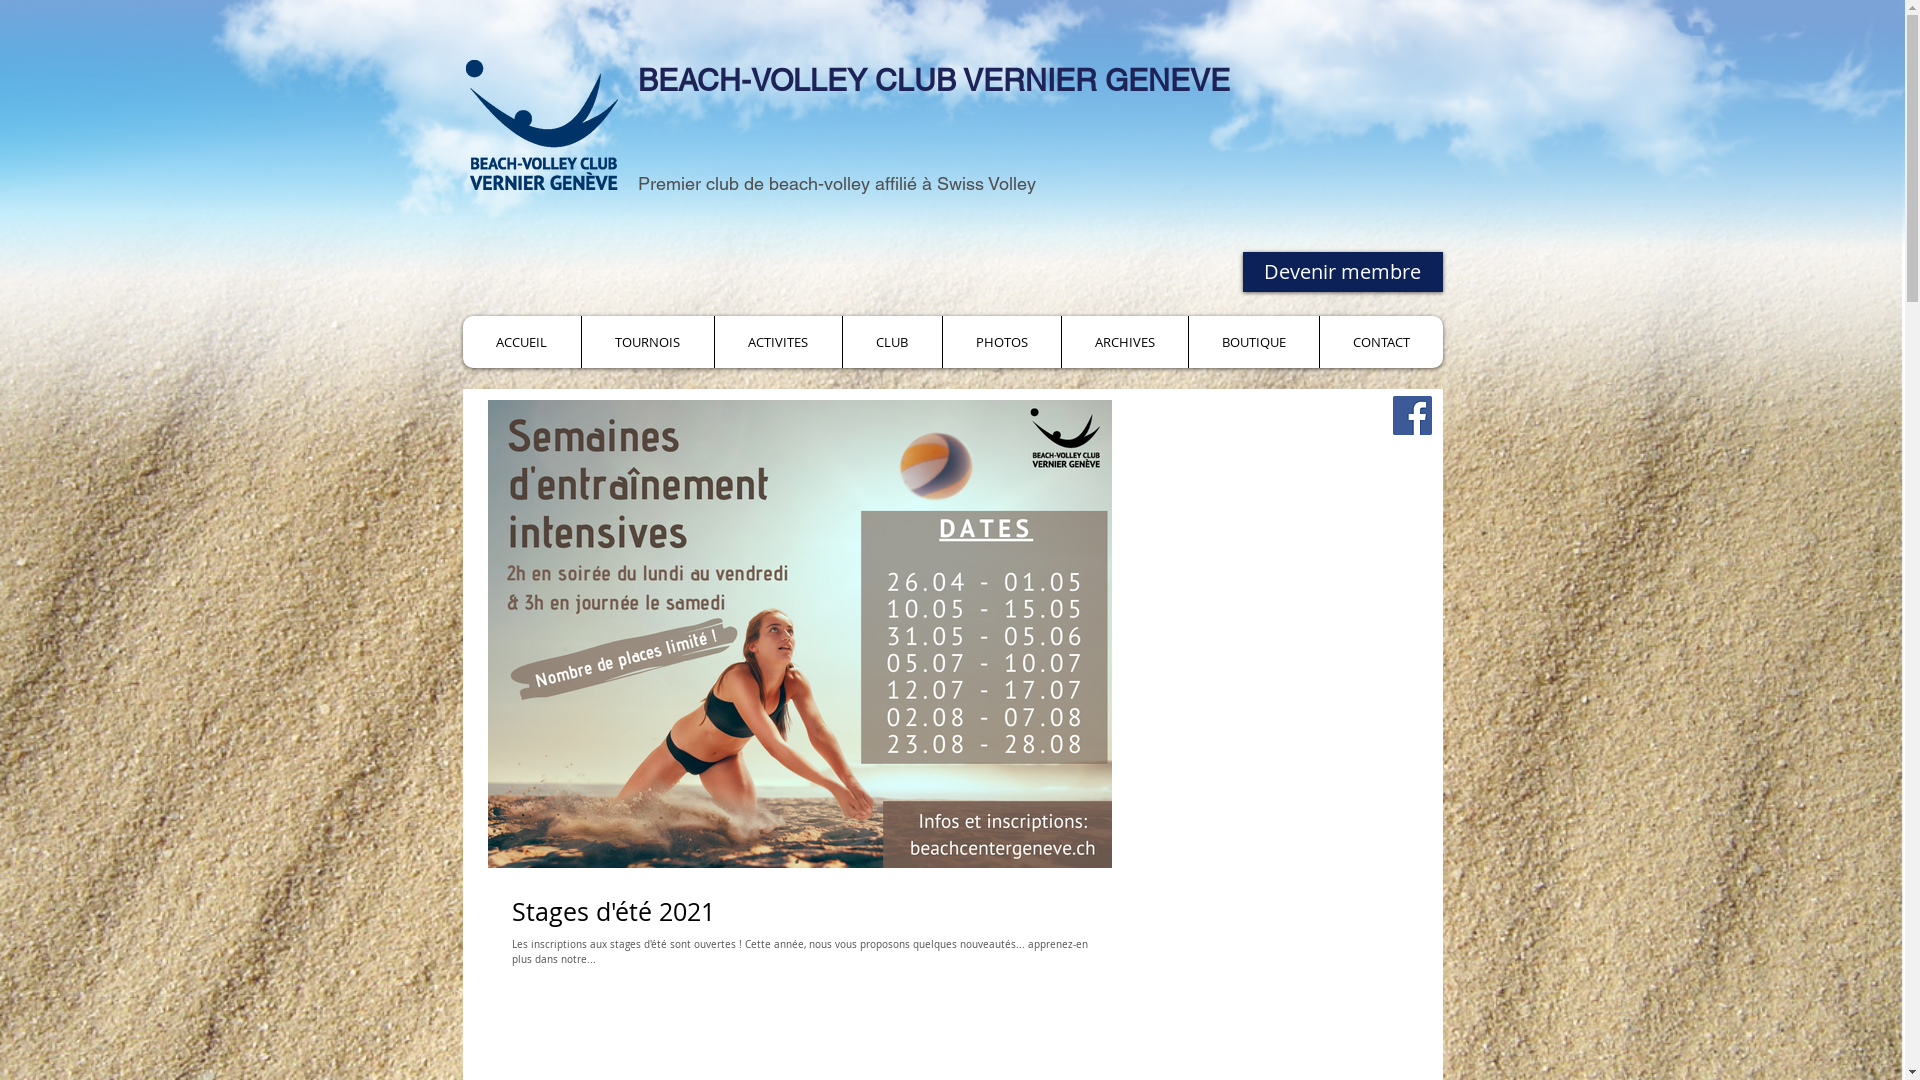  Describe the element at coordinates (1254, 342) in the screenshot. I see `BOUTIQUE` at that location.